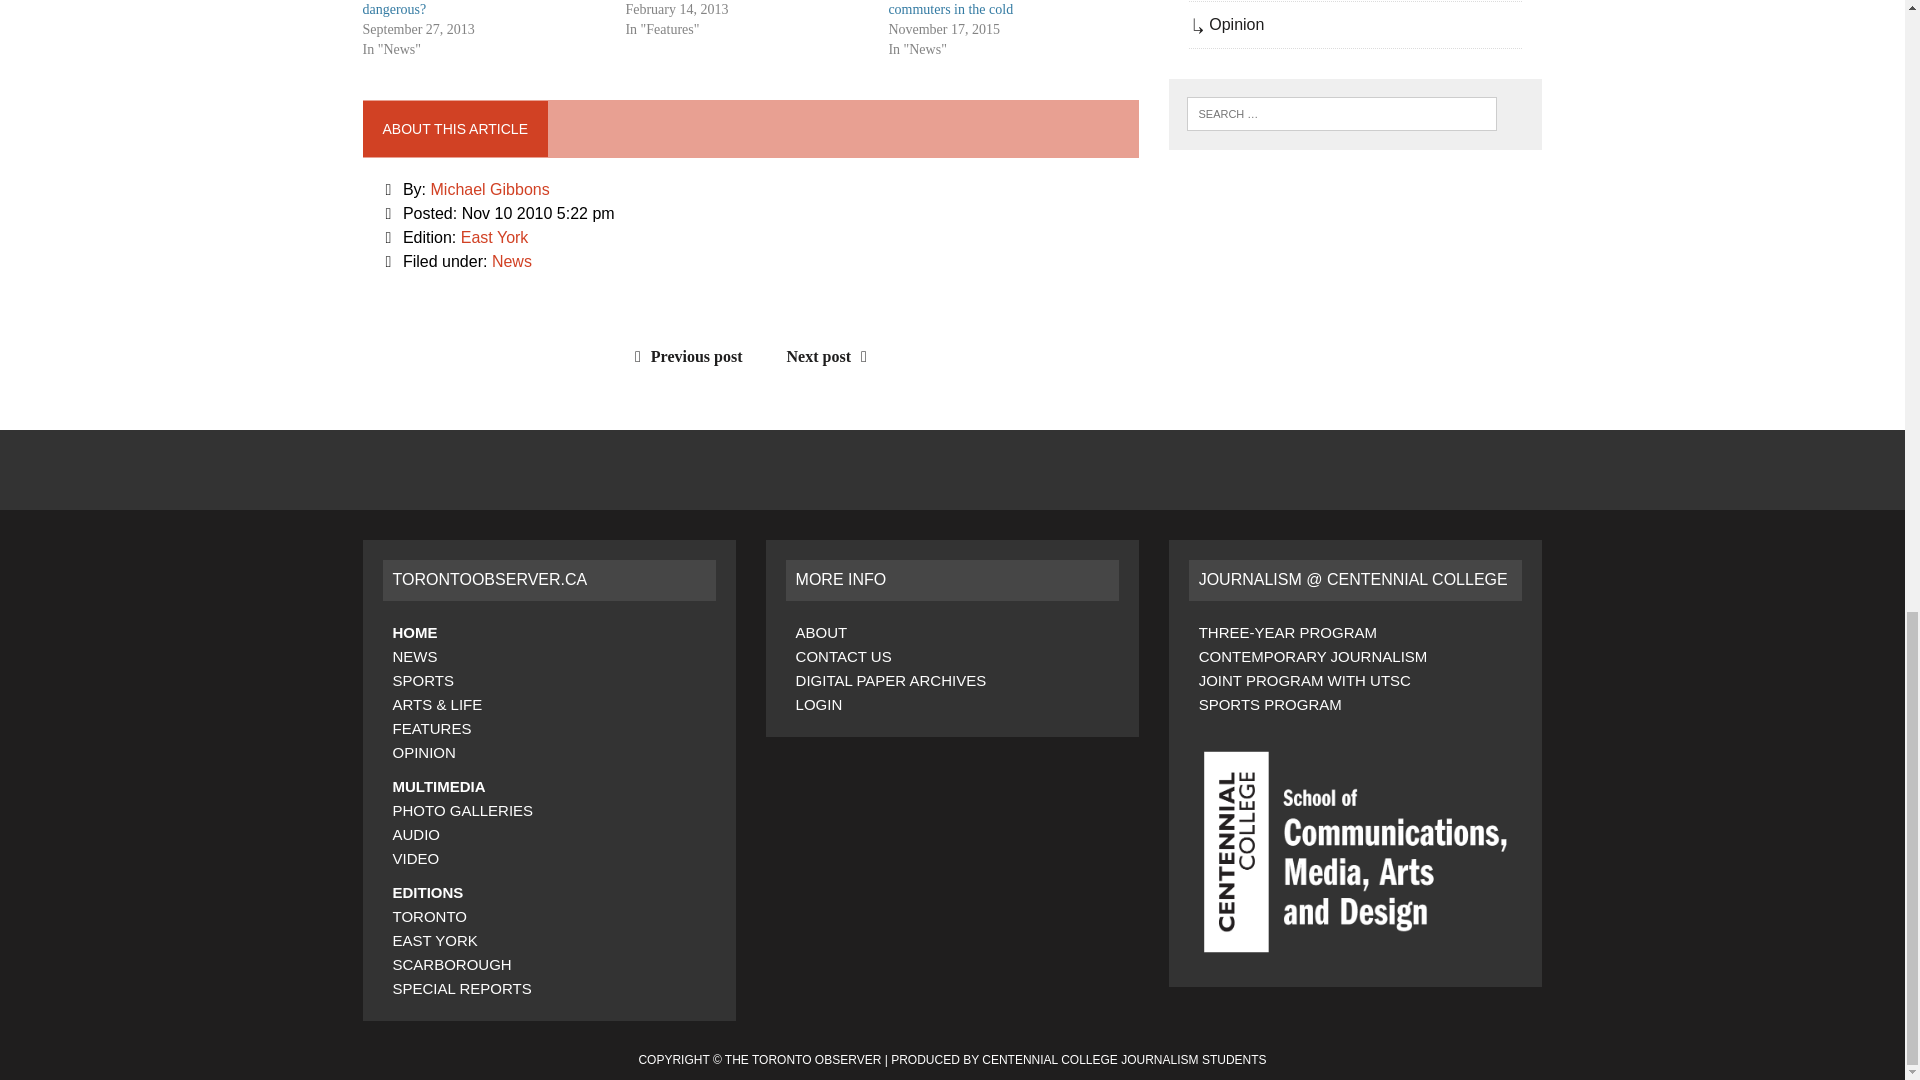 The image size is (1920, 1080). What do you see at coordinates (414, 656) in the screenshot?
I see `News` at bounding box center [414, 656].